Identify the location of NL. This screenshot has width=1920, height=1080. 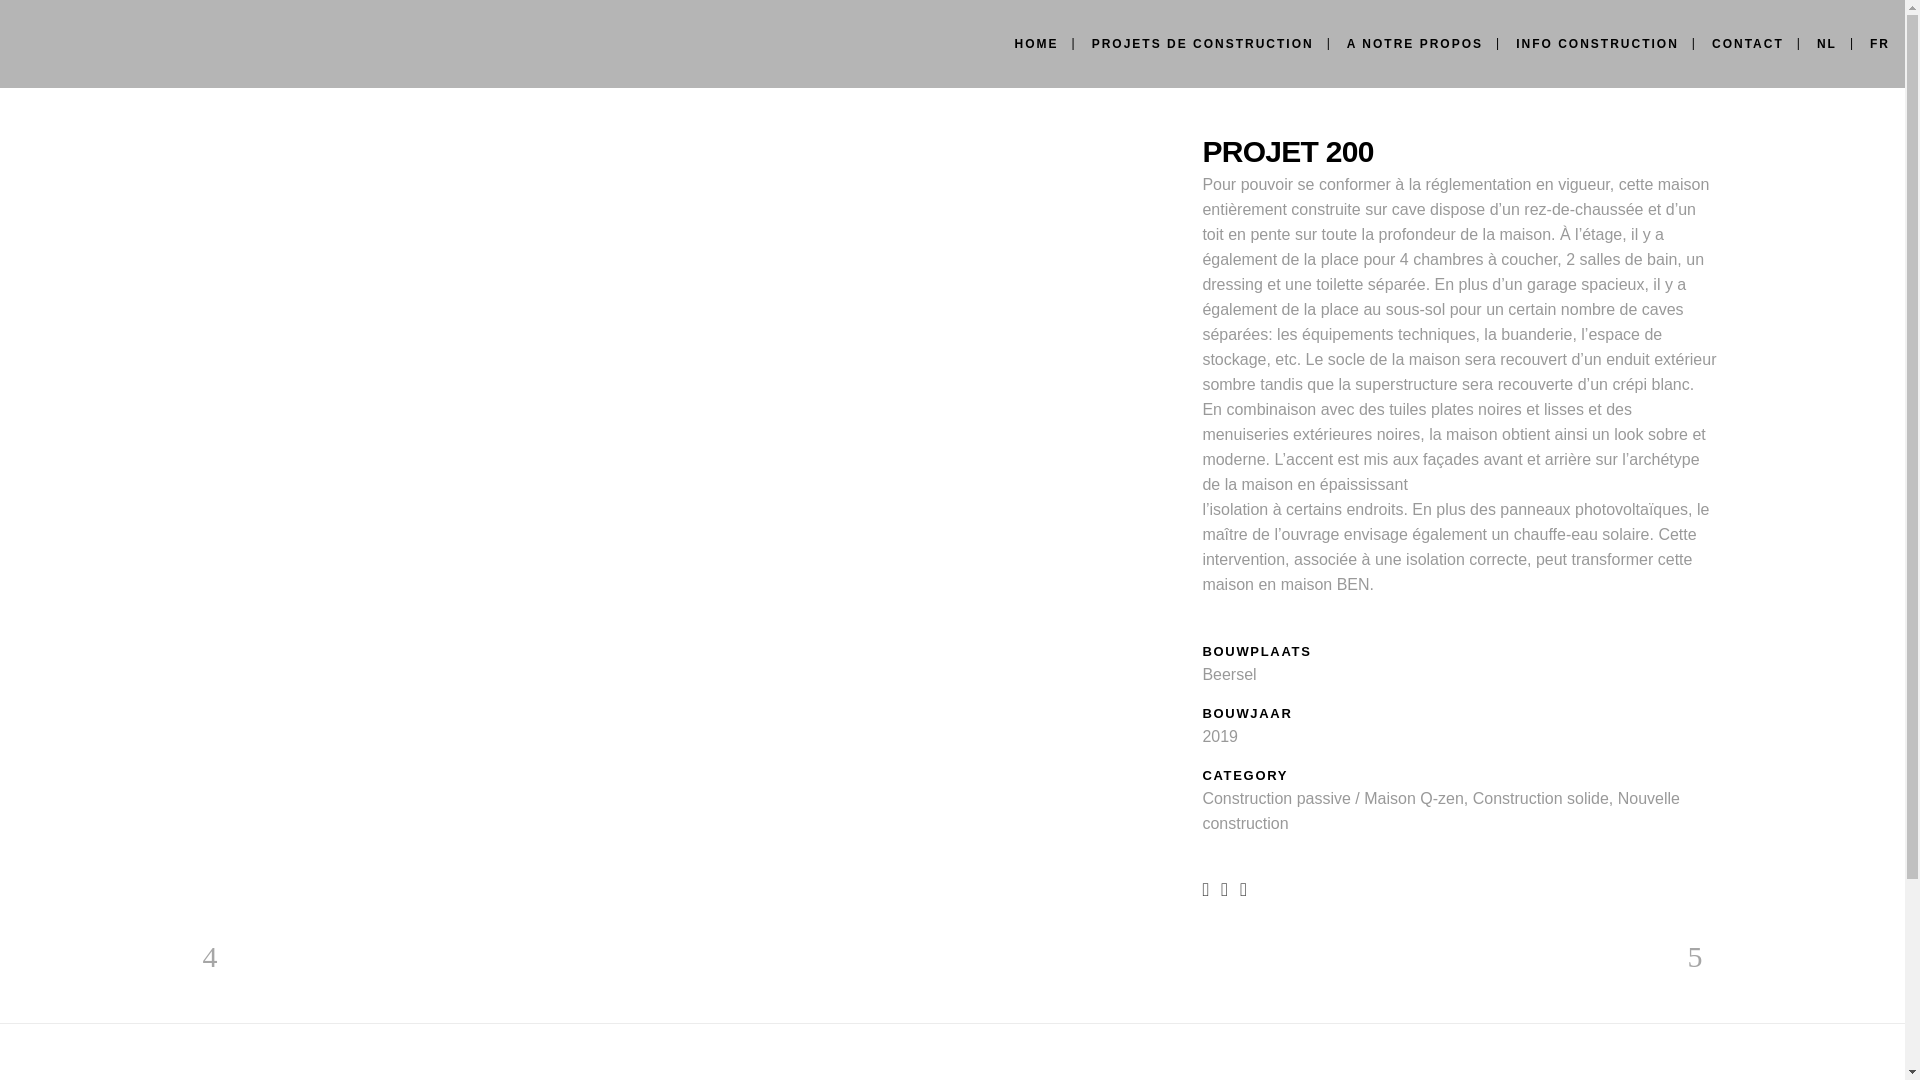
(1827, 44).